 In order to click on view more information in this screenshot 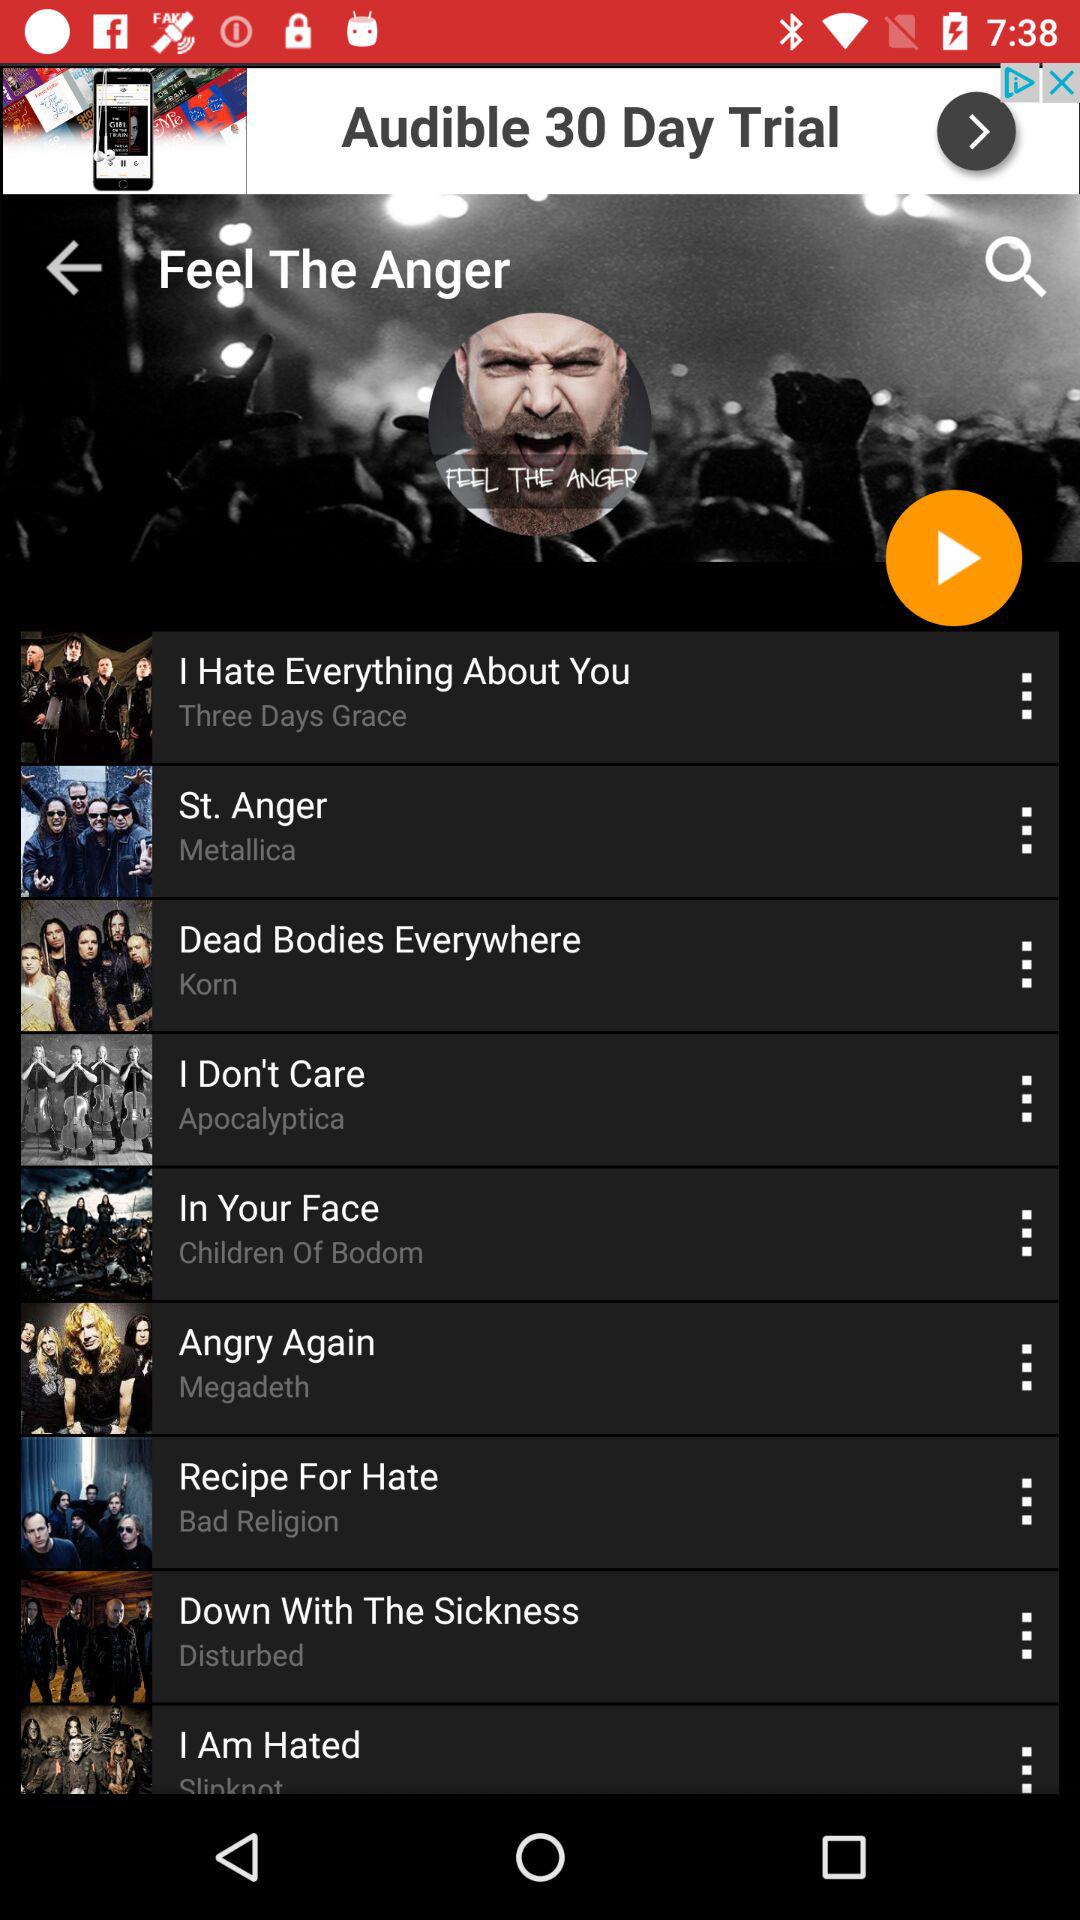, I will do `click(1028, 1368)`.